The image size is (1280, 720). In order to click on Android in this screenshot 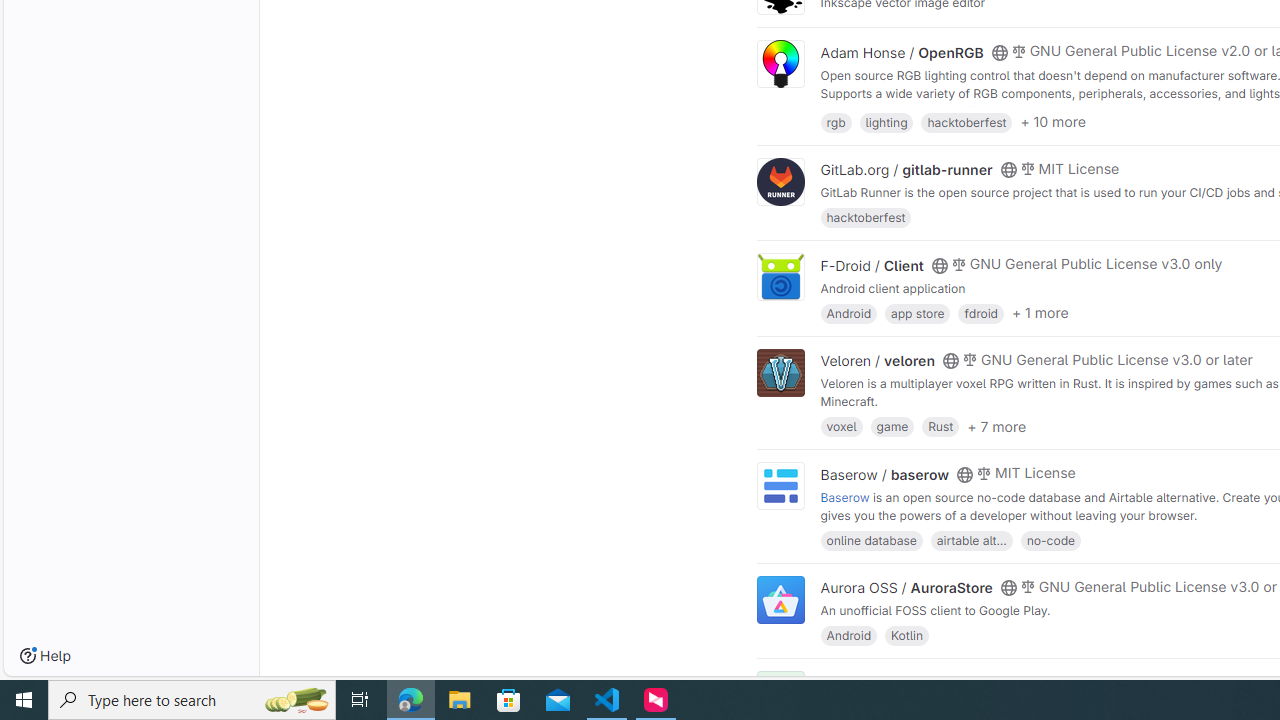, I will do `click(848, 634)`.